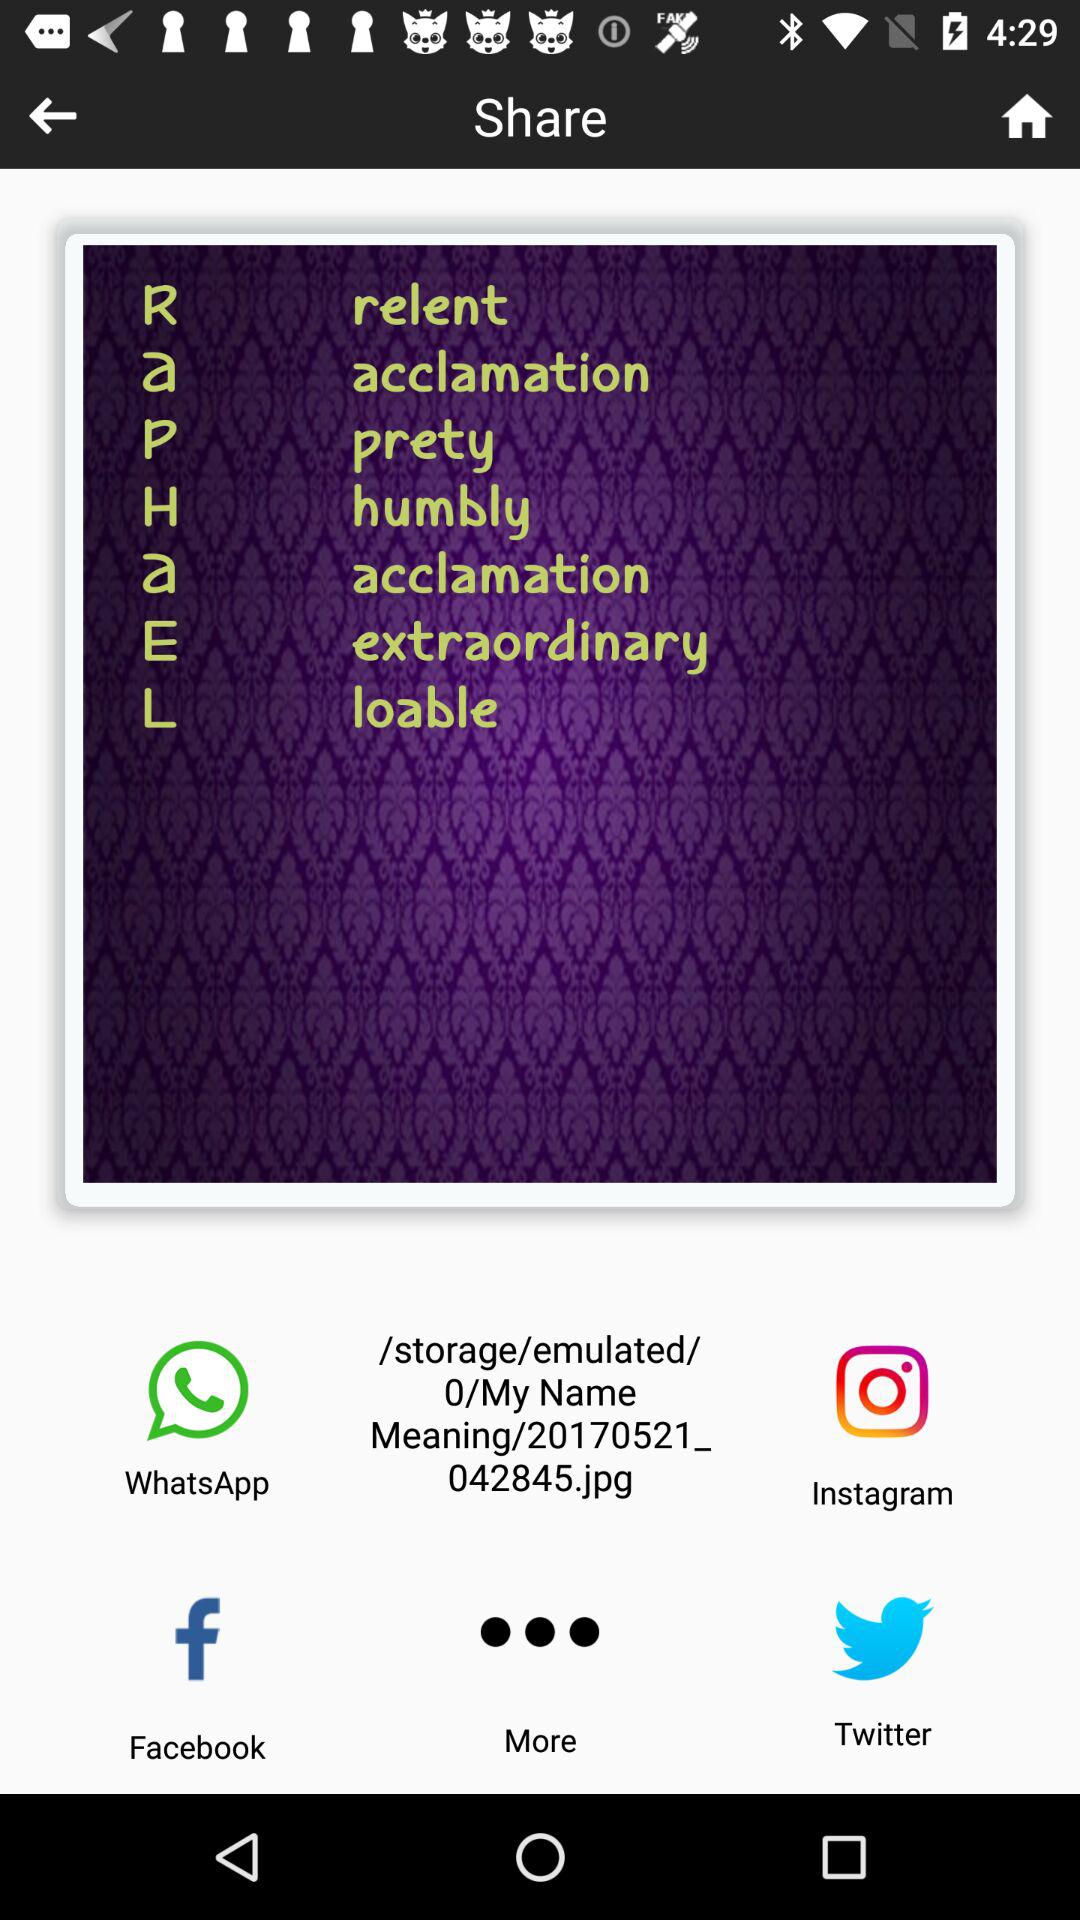  What do you see at coordinates (197, 1391) in the screenshot?
I see `launch the icon above the whatsapp item` at bounding box center [197, 1391].